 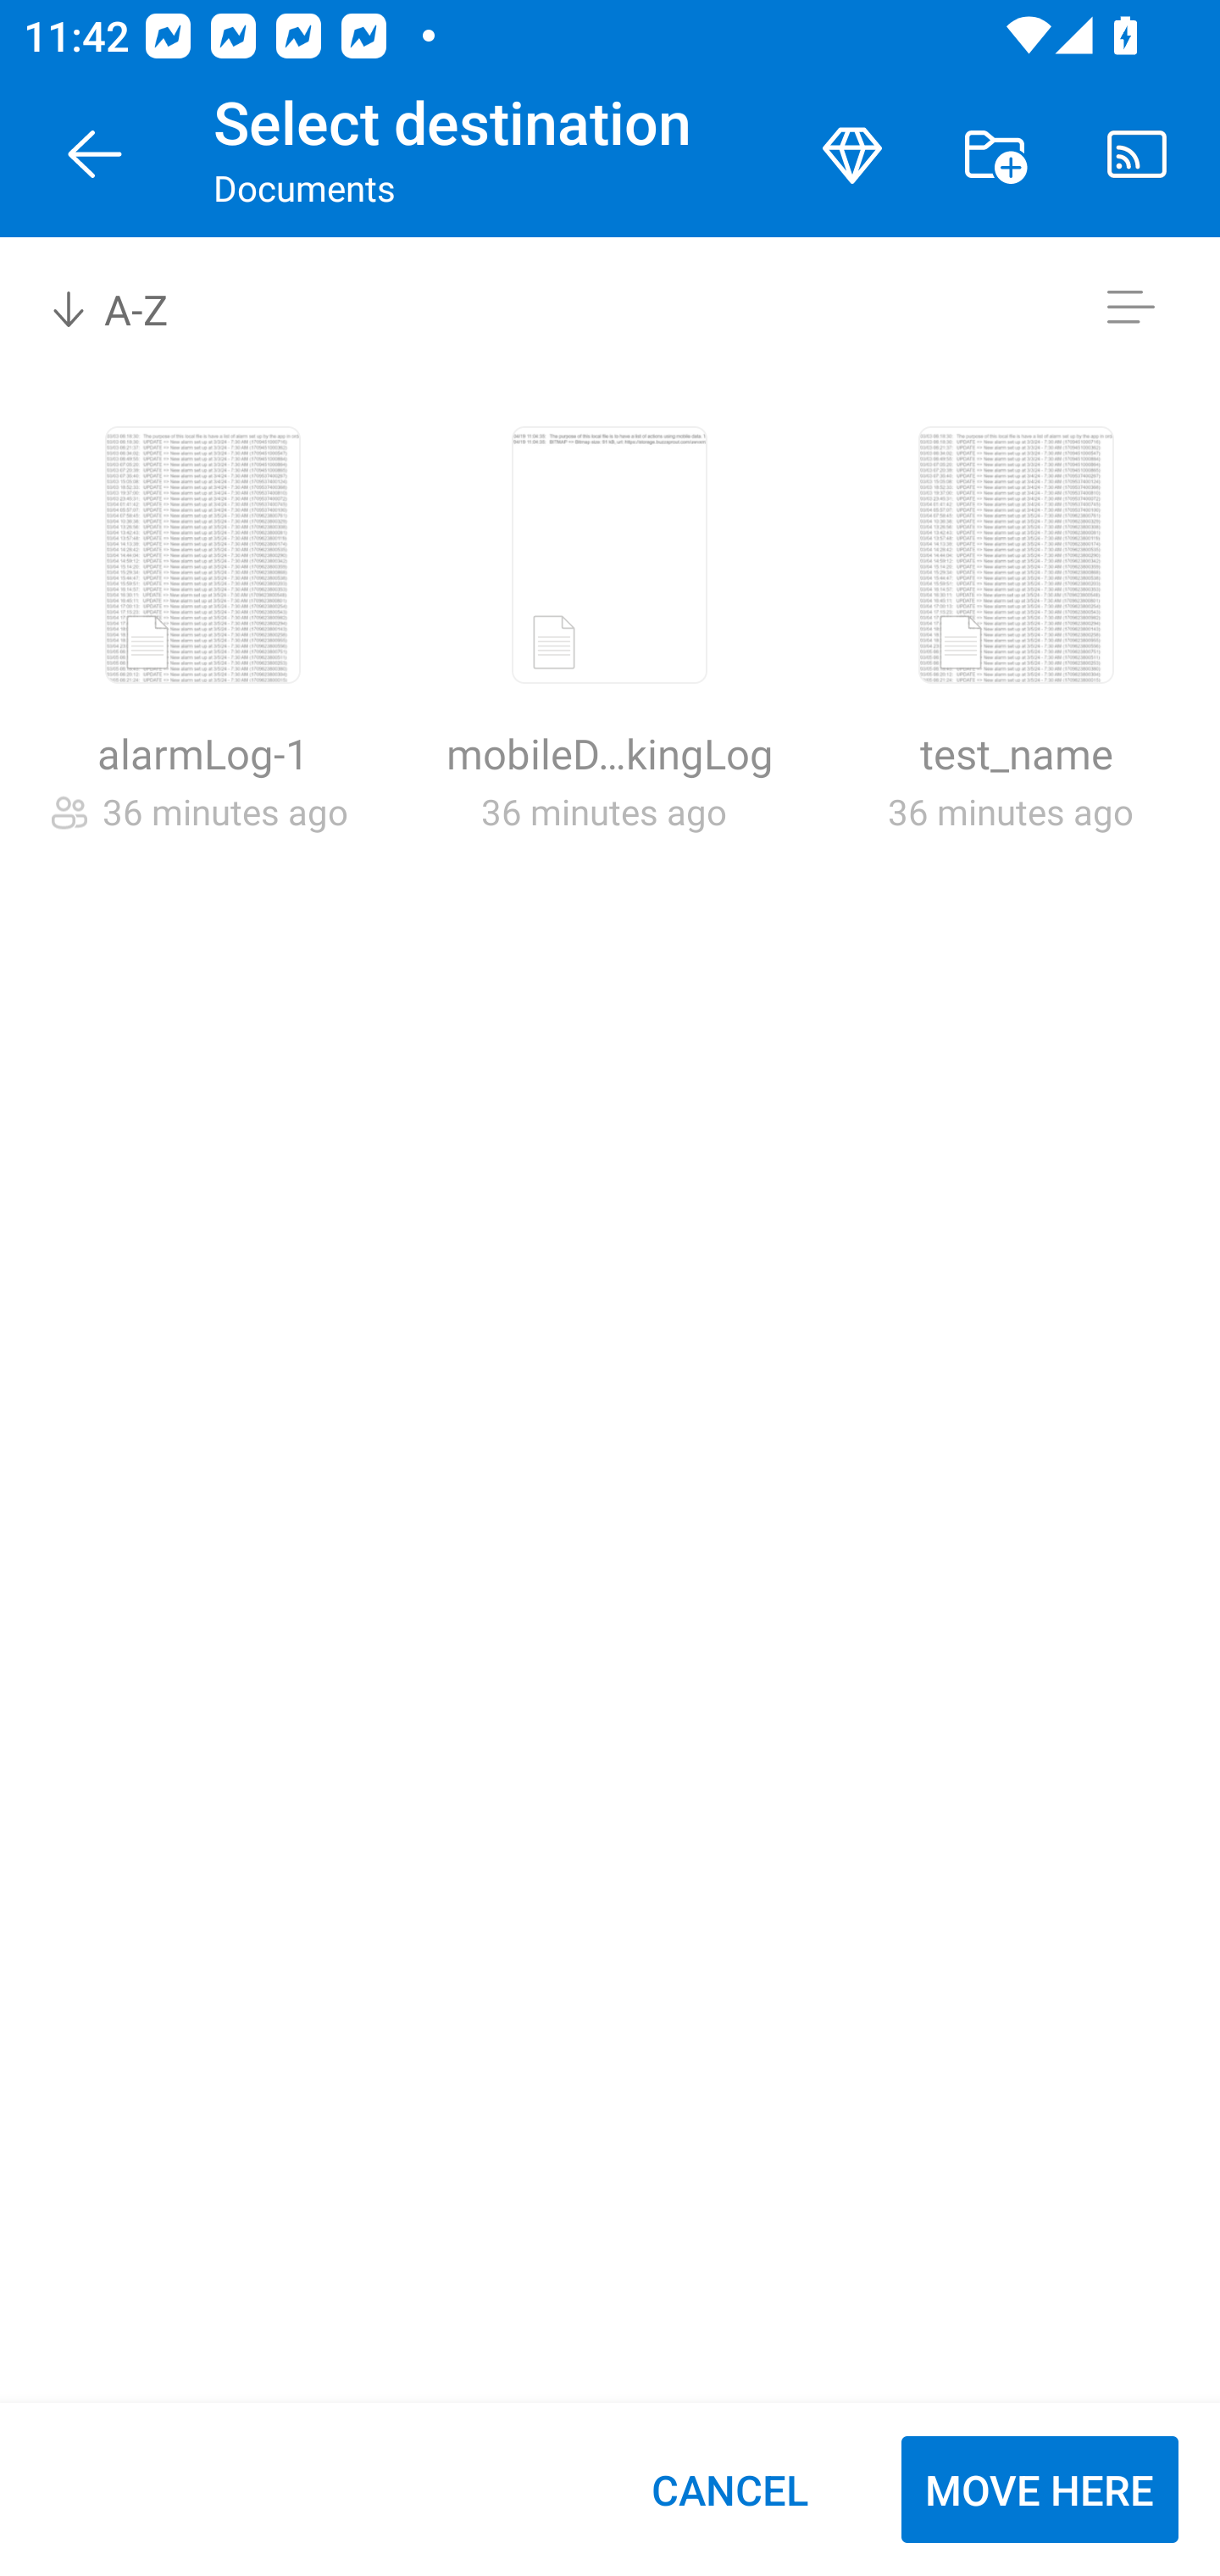 What do you see at coordinates (852, 154) in the screenshot?
I see `Premium button` at bounding box center [852, 154].